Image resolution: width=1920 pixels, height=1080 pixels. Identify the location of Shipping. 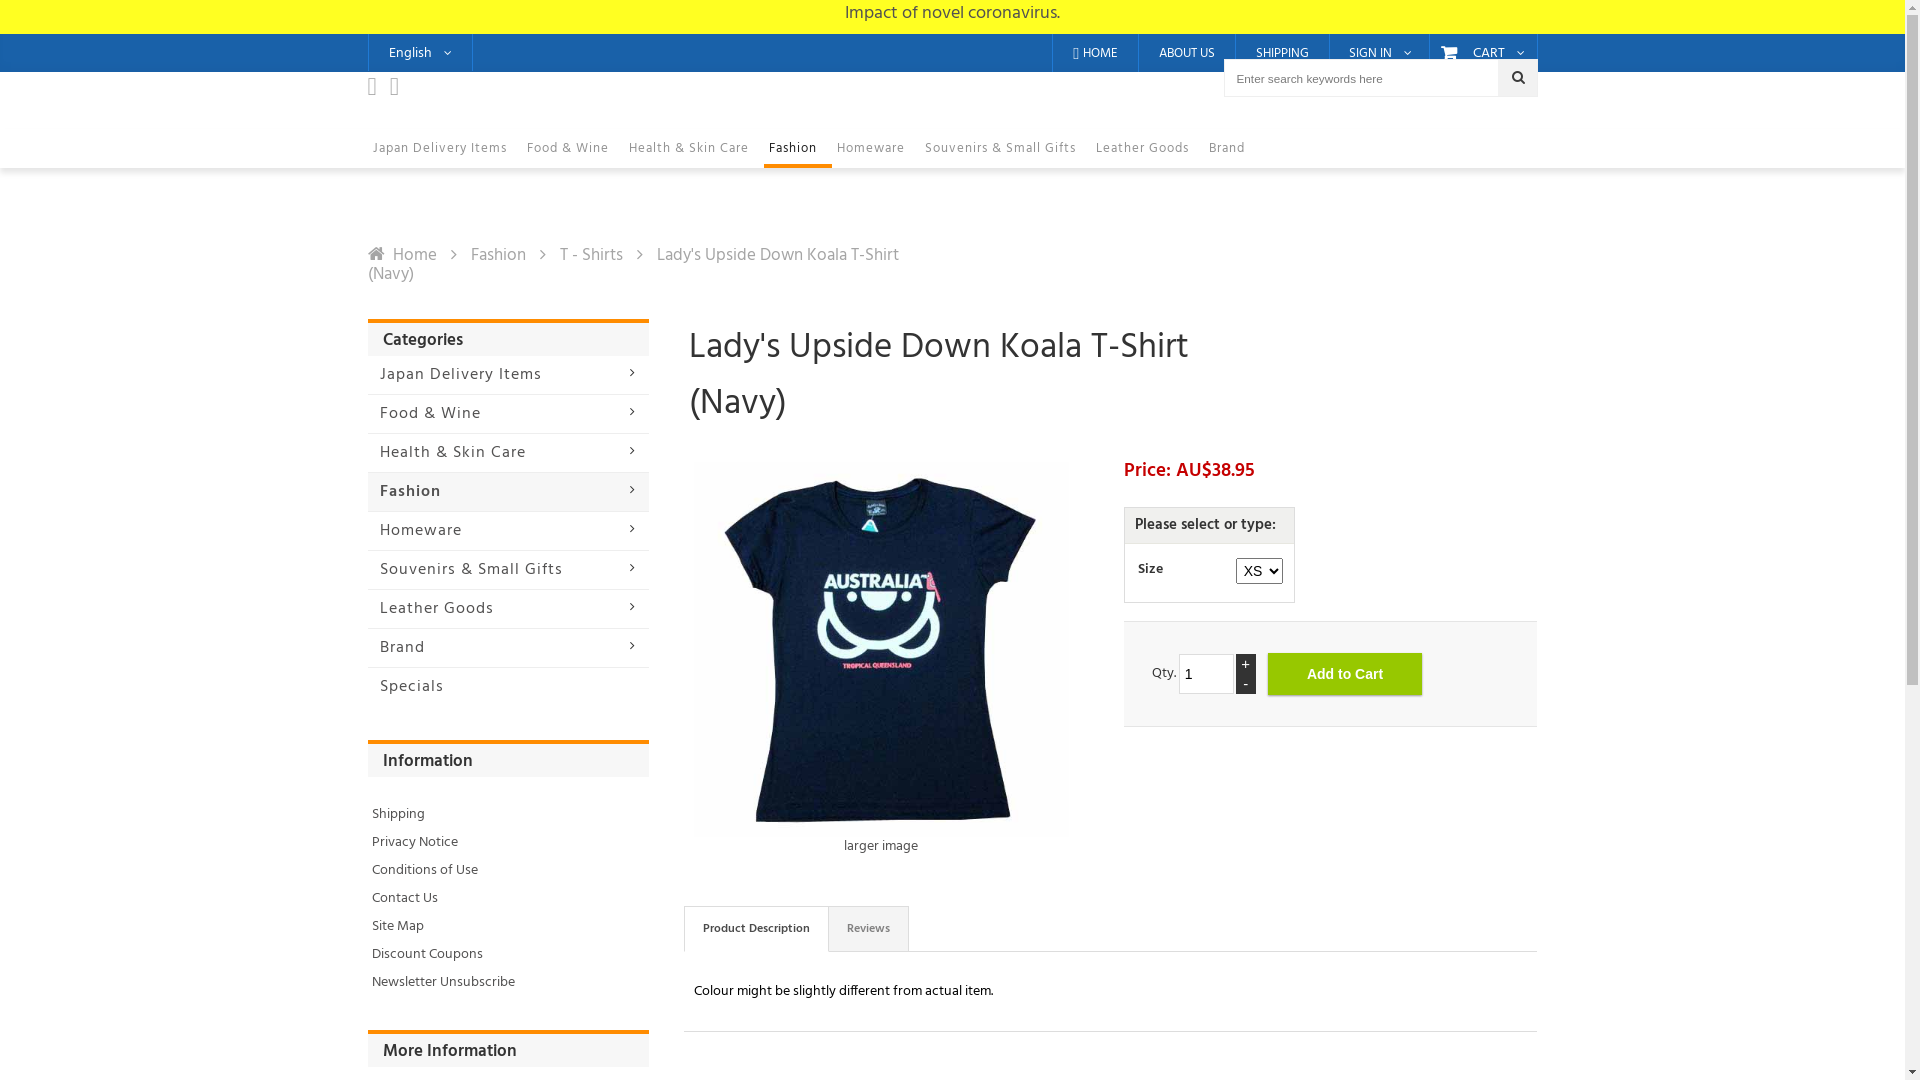
(398, 814).